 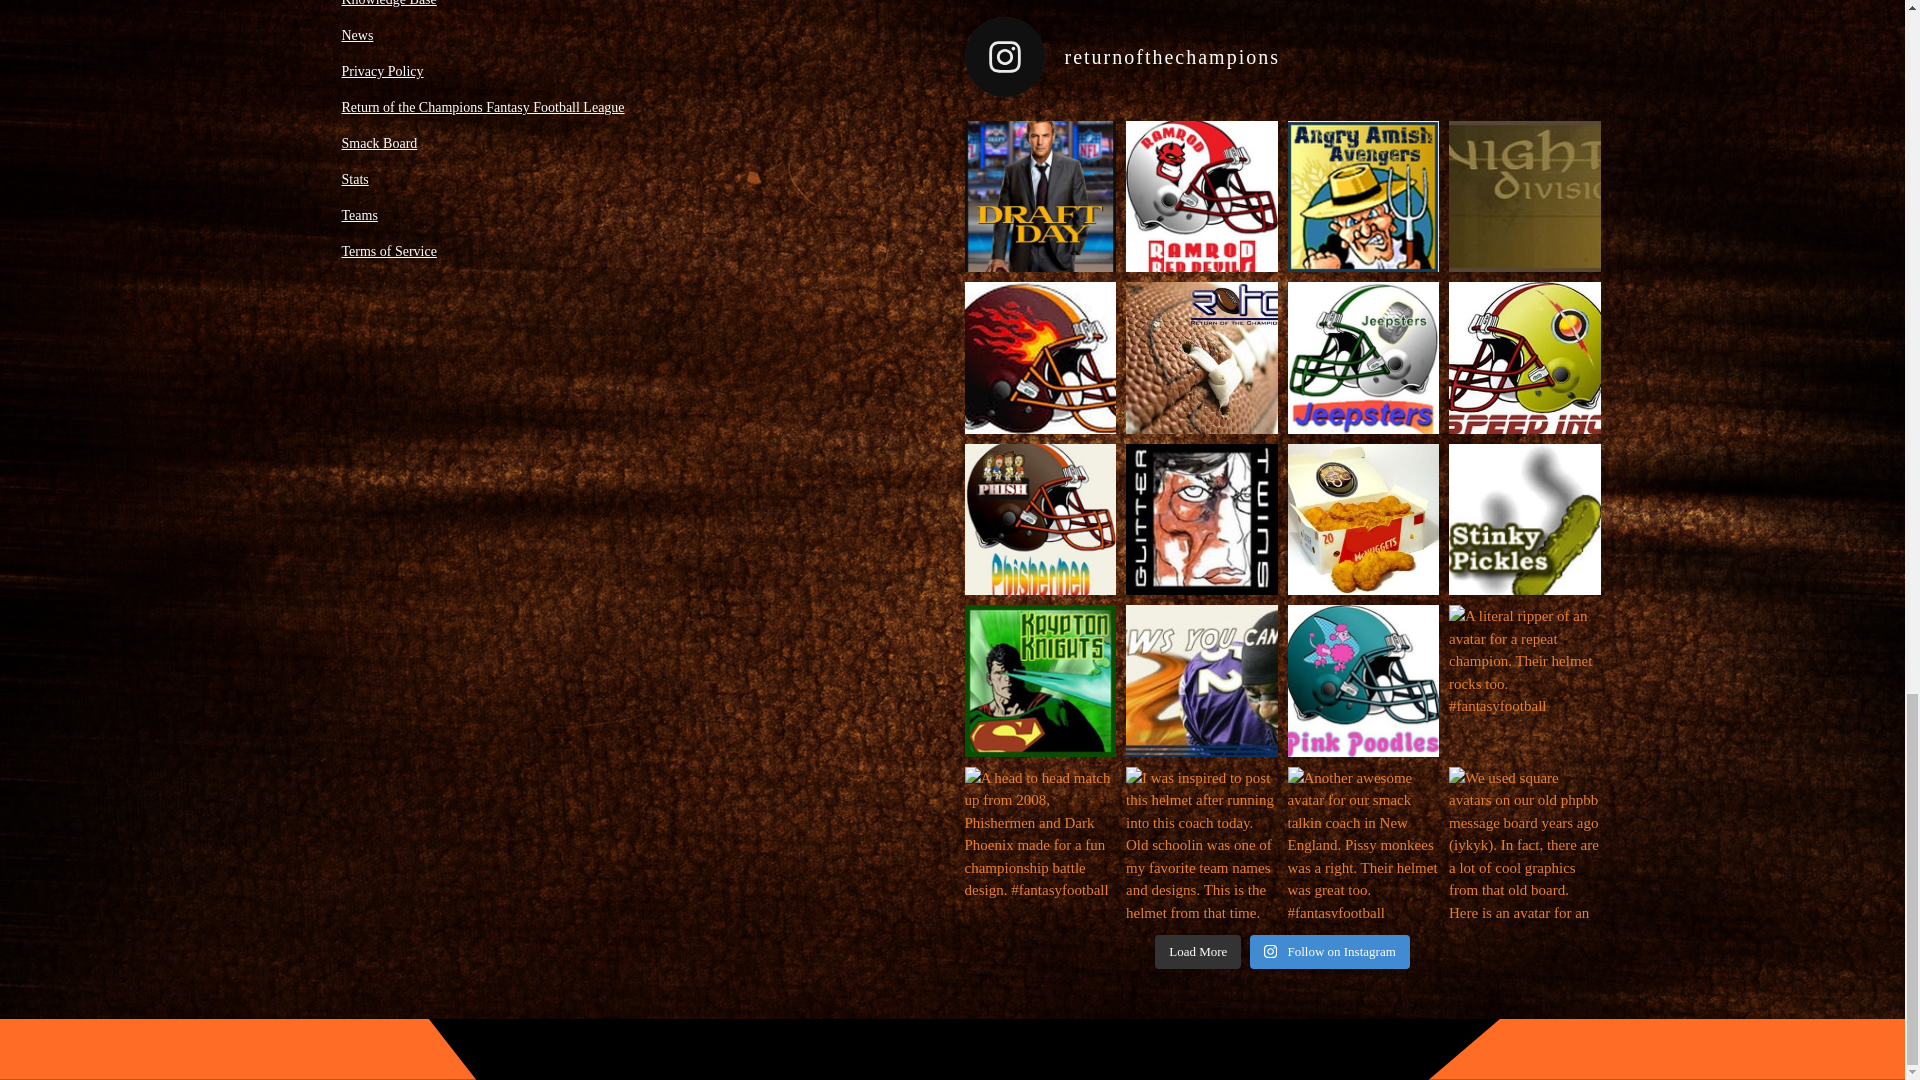 I want to click on News, so click(x=358, y=36).